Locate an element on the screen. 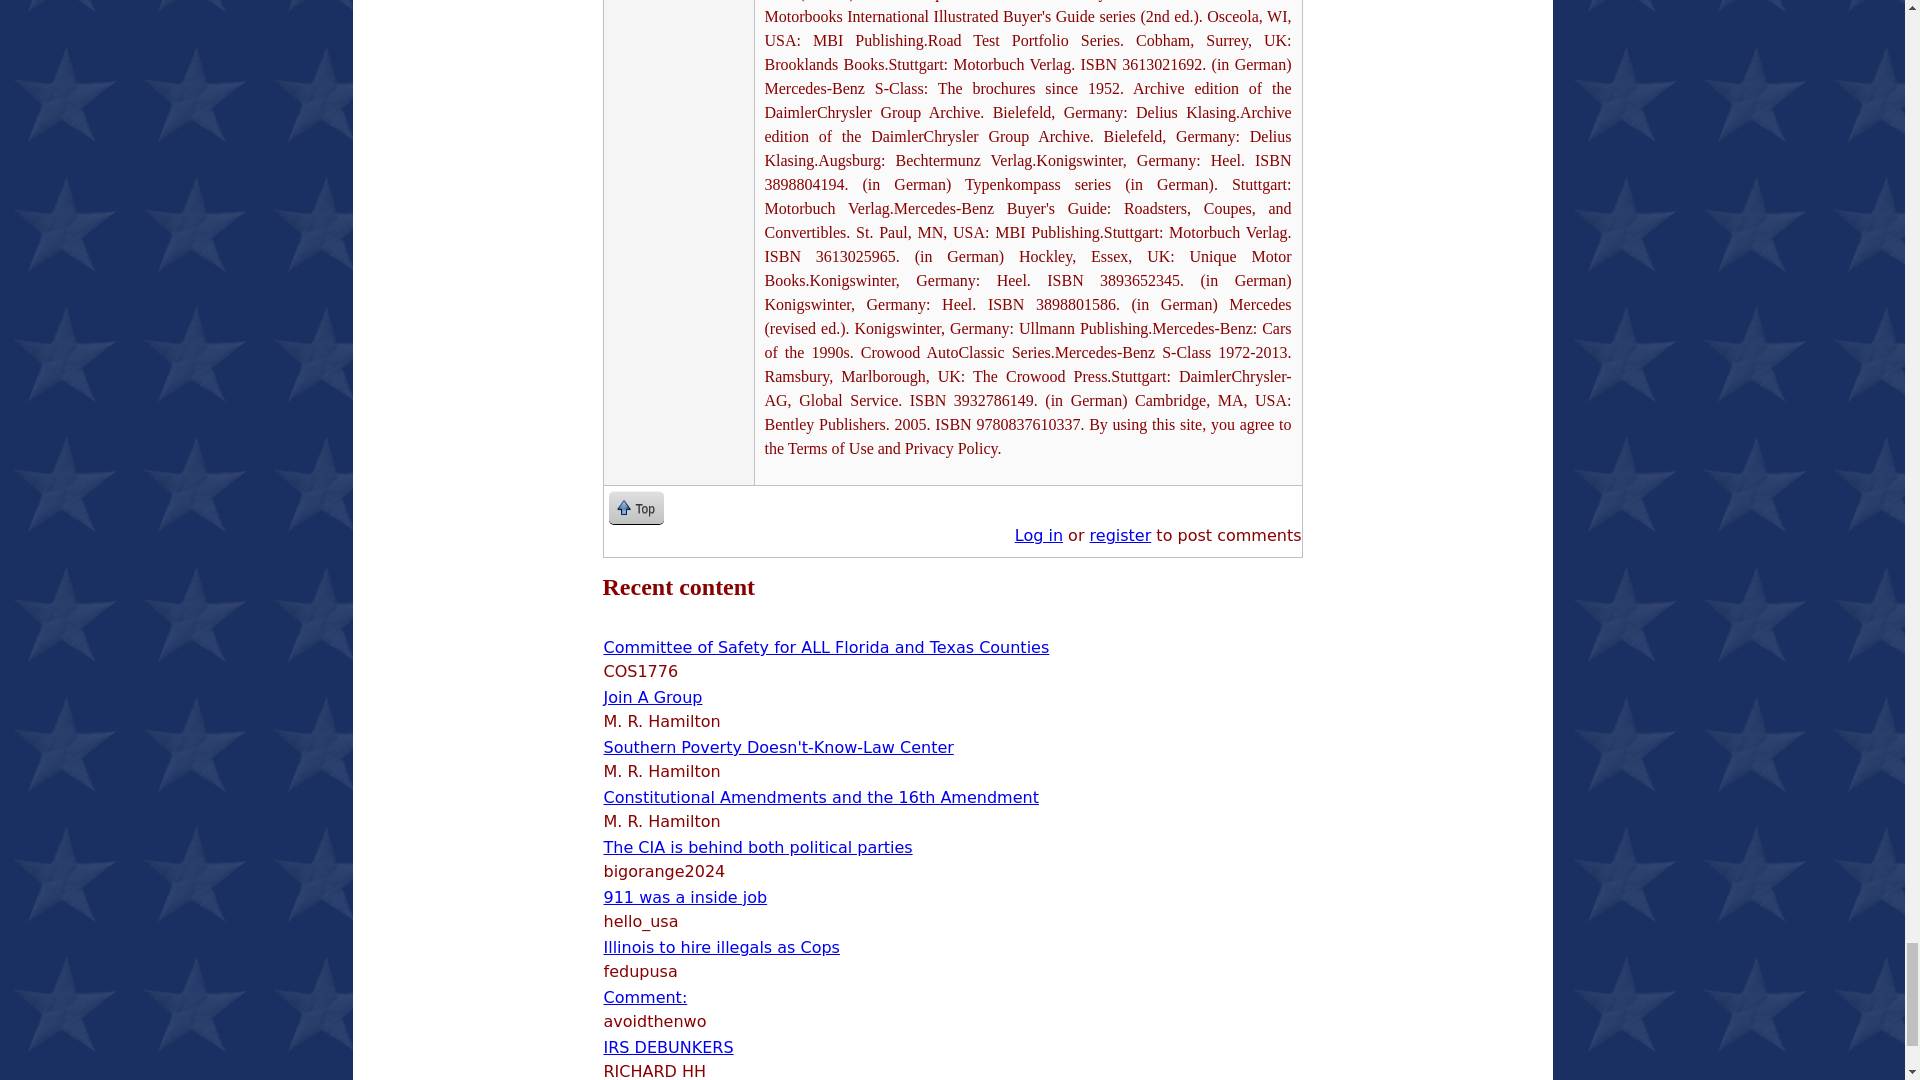 The height and width of the screenshot is (1080, 1920). Illinois to hire illegals as Cops is located at coordinates (722, 947).